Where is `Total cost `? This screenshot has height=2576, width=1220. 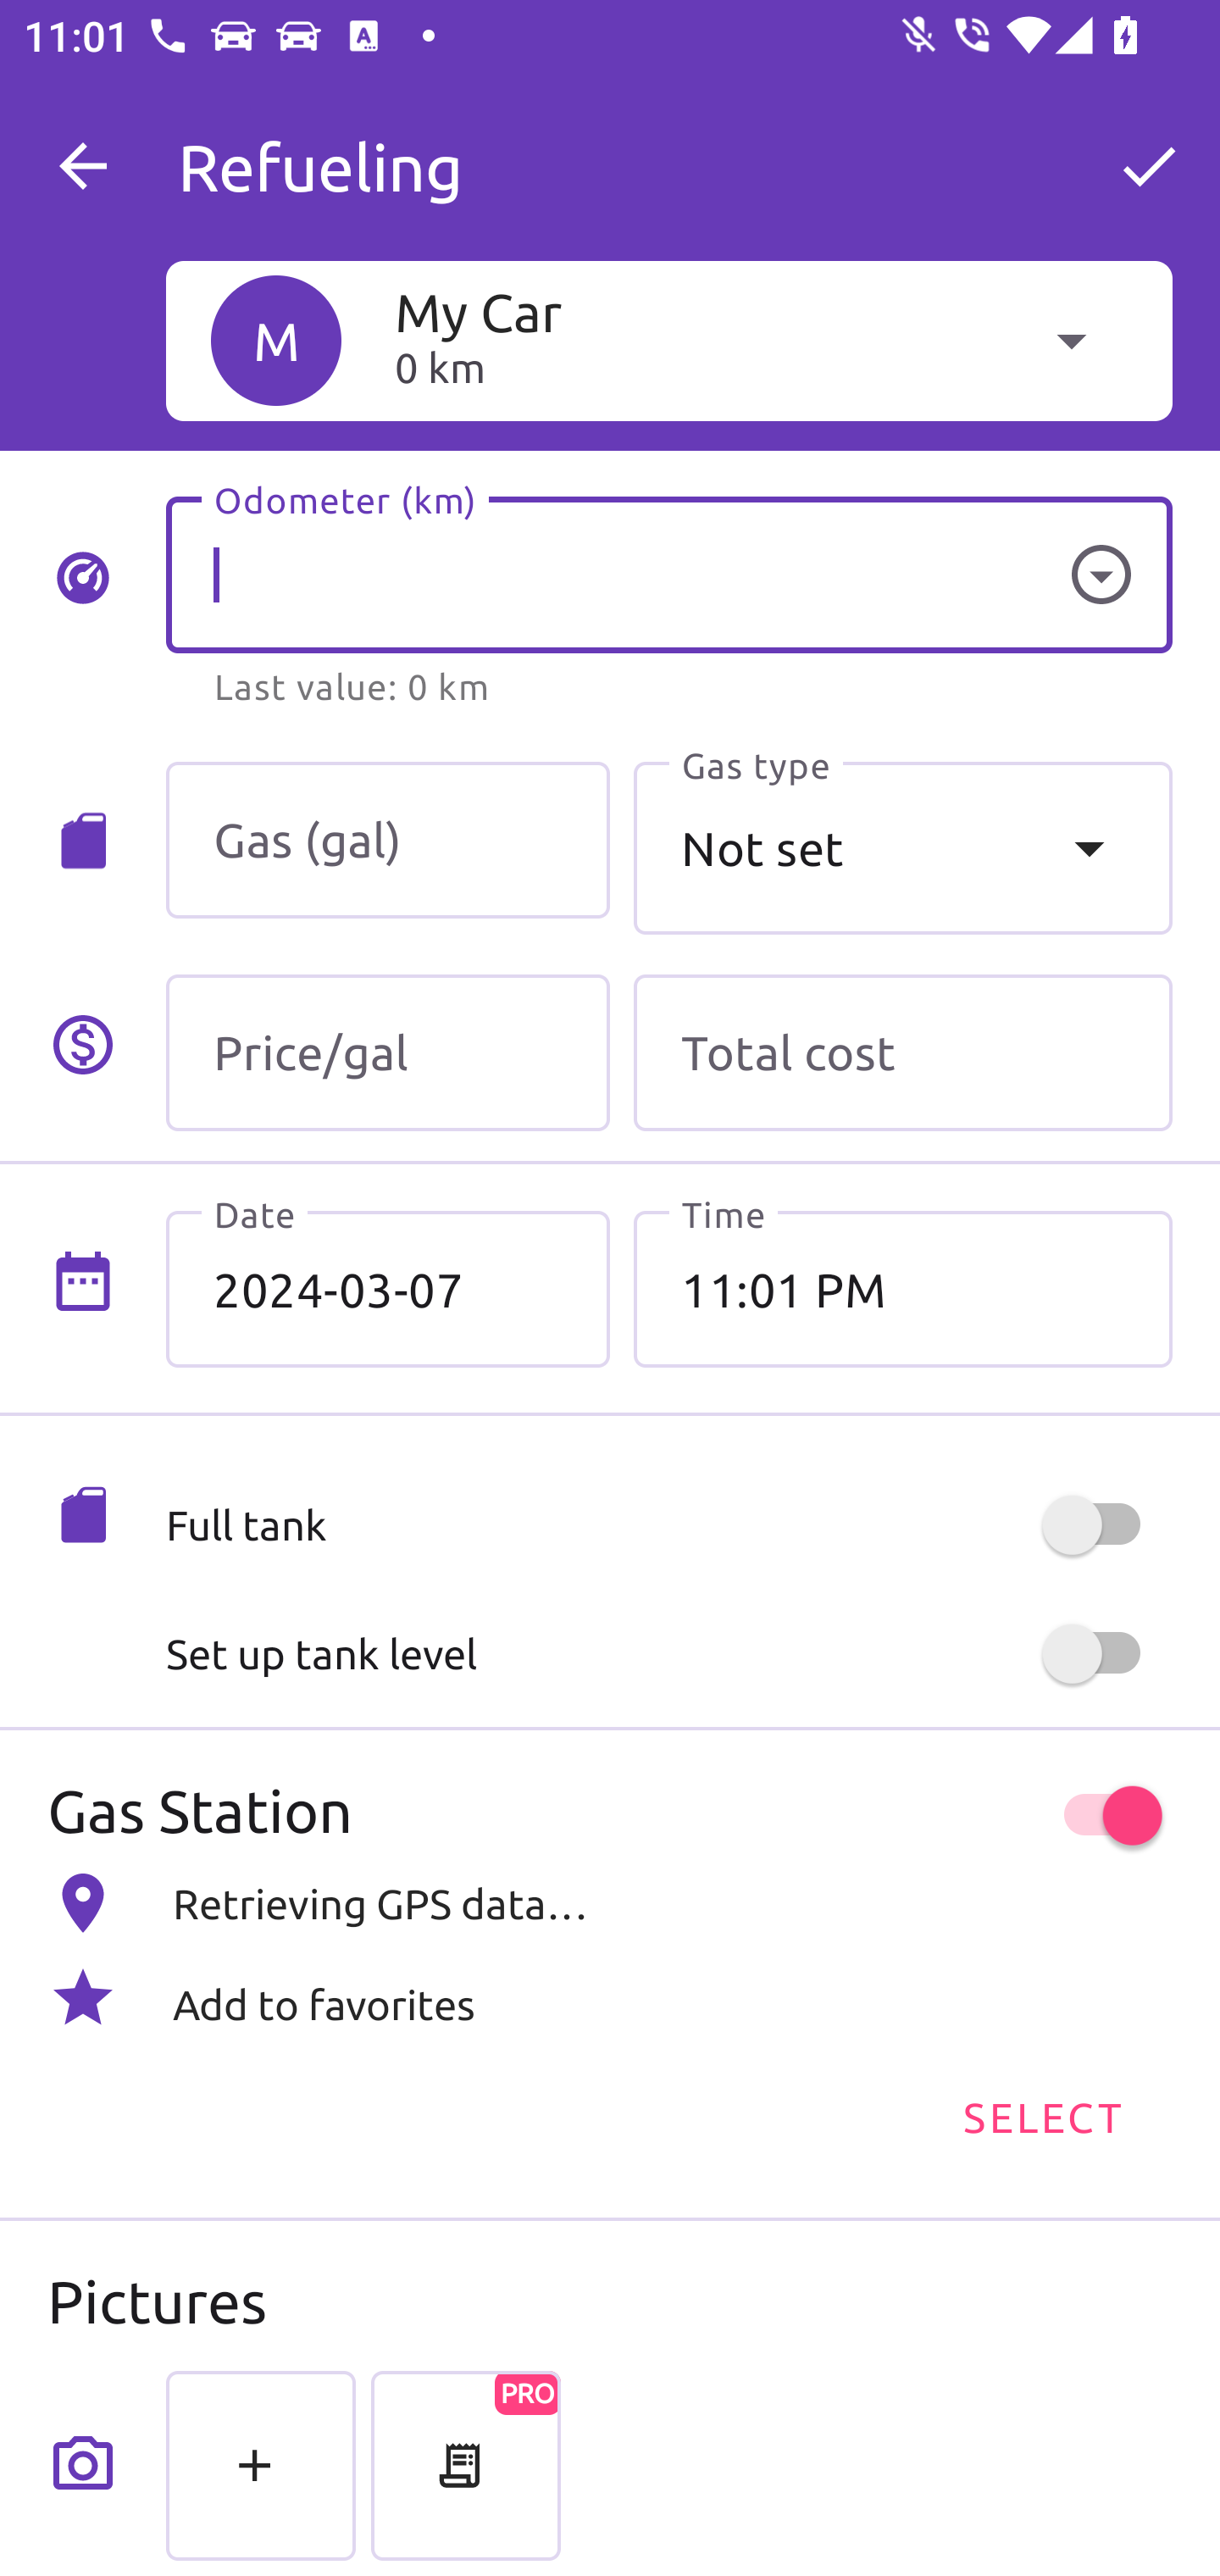 Total cost  is located at coordinates (902, 1052).